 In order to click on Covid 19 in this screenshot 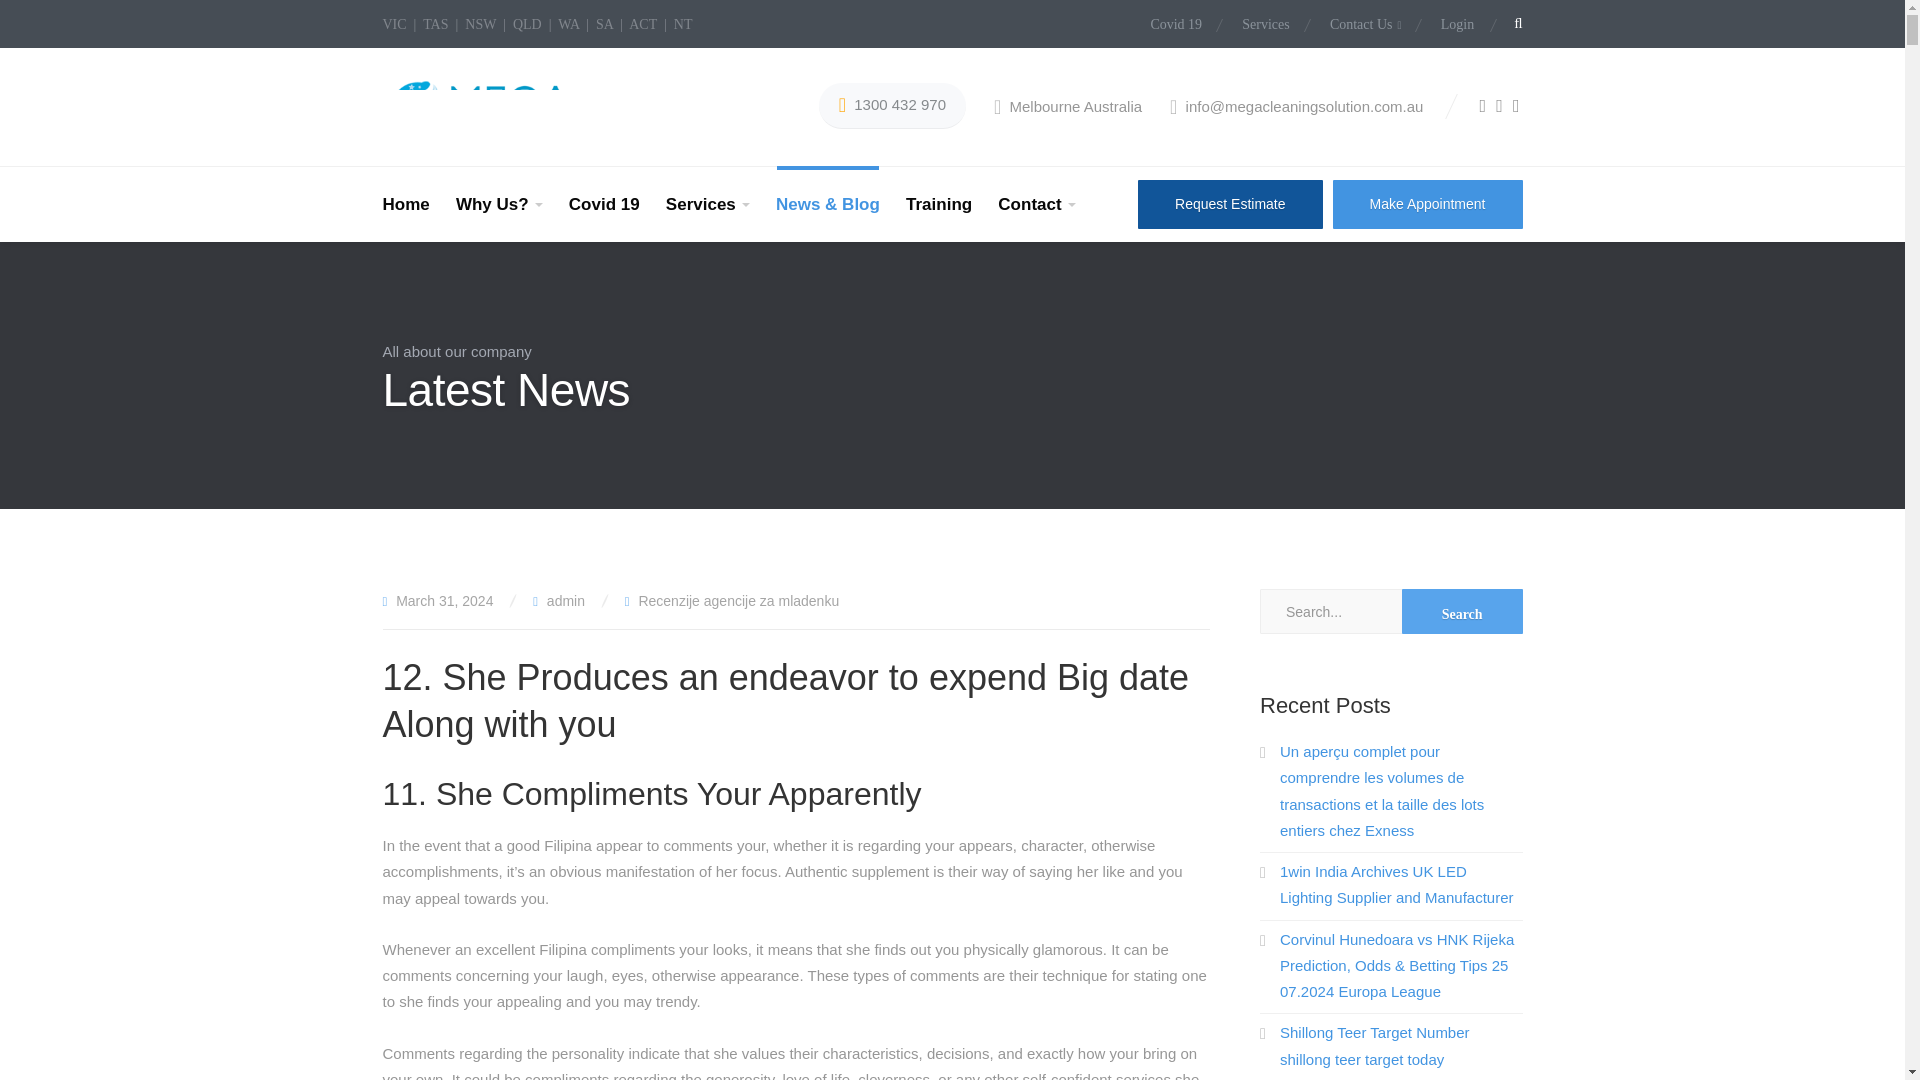, I will do `click(1184, 25)`.